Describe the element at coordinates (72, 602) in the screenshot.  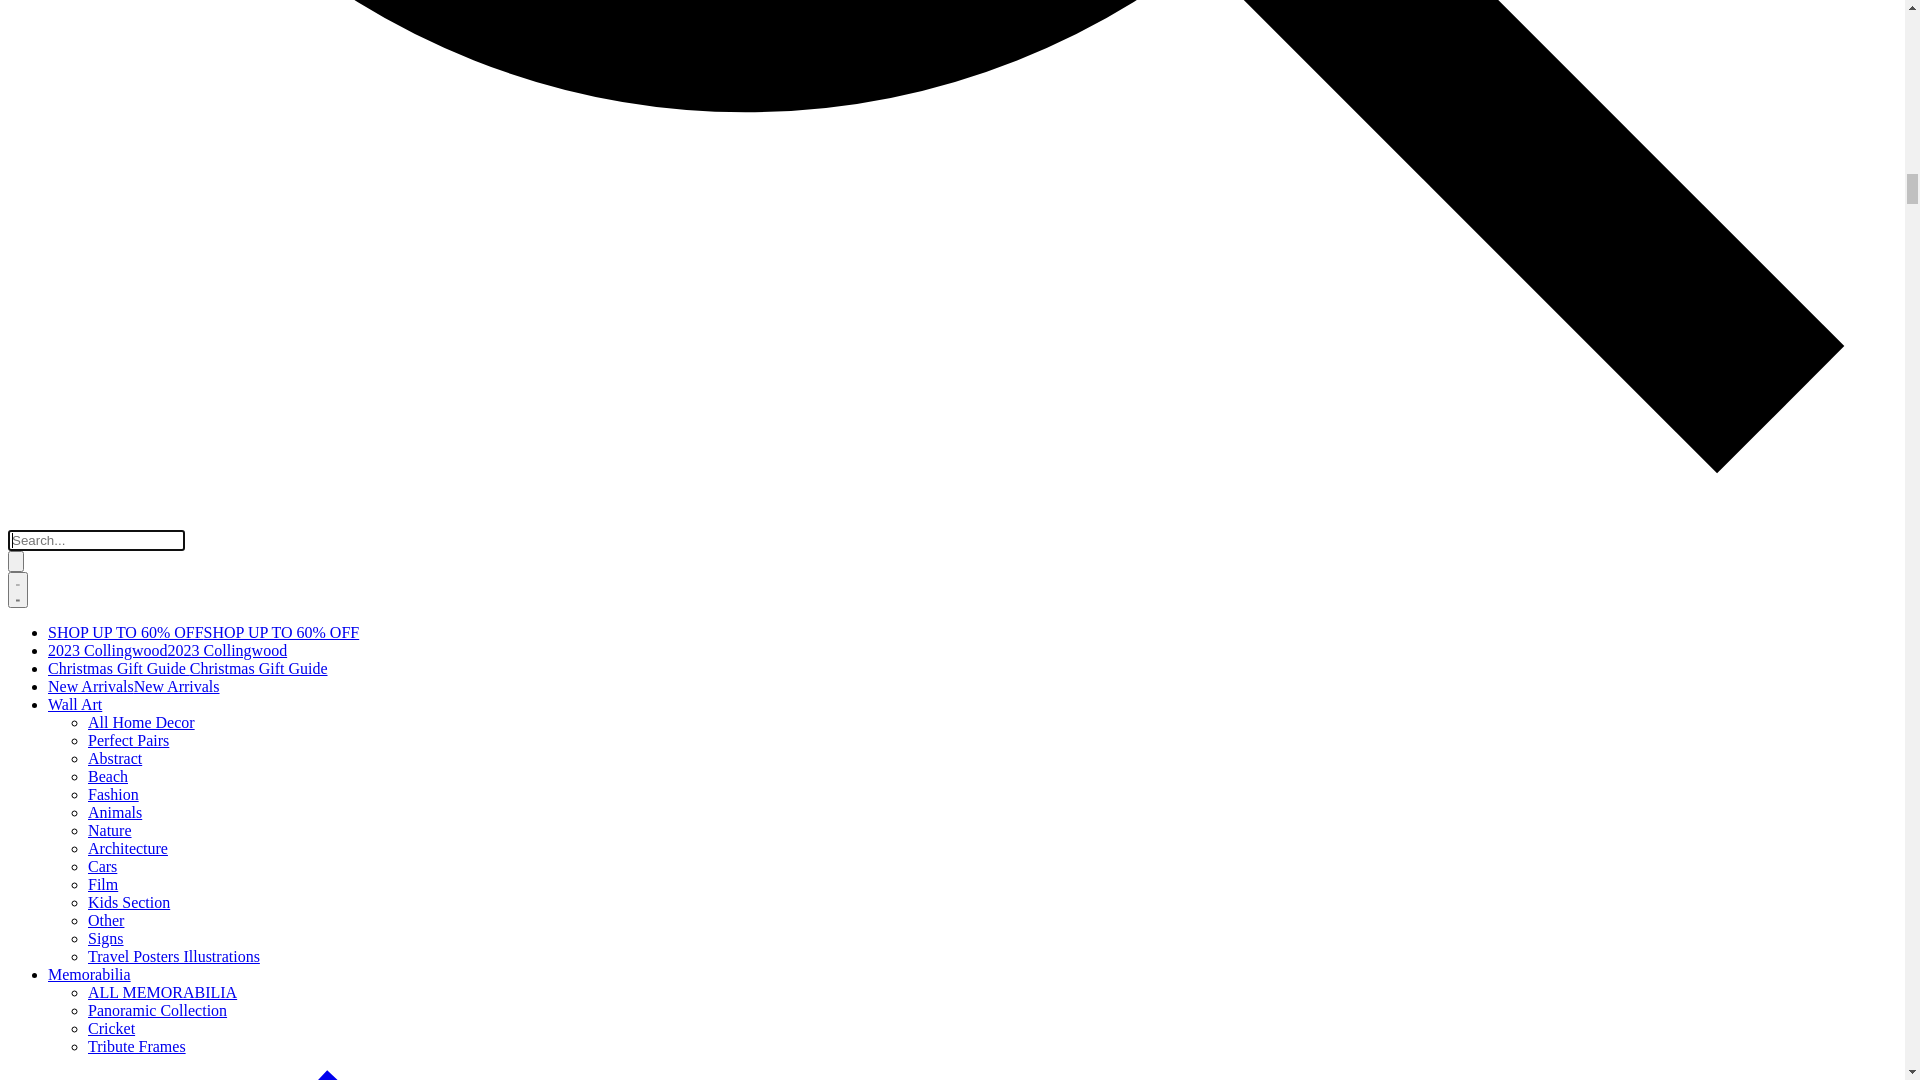
I see `Boxing` at that location.